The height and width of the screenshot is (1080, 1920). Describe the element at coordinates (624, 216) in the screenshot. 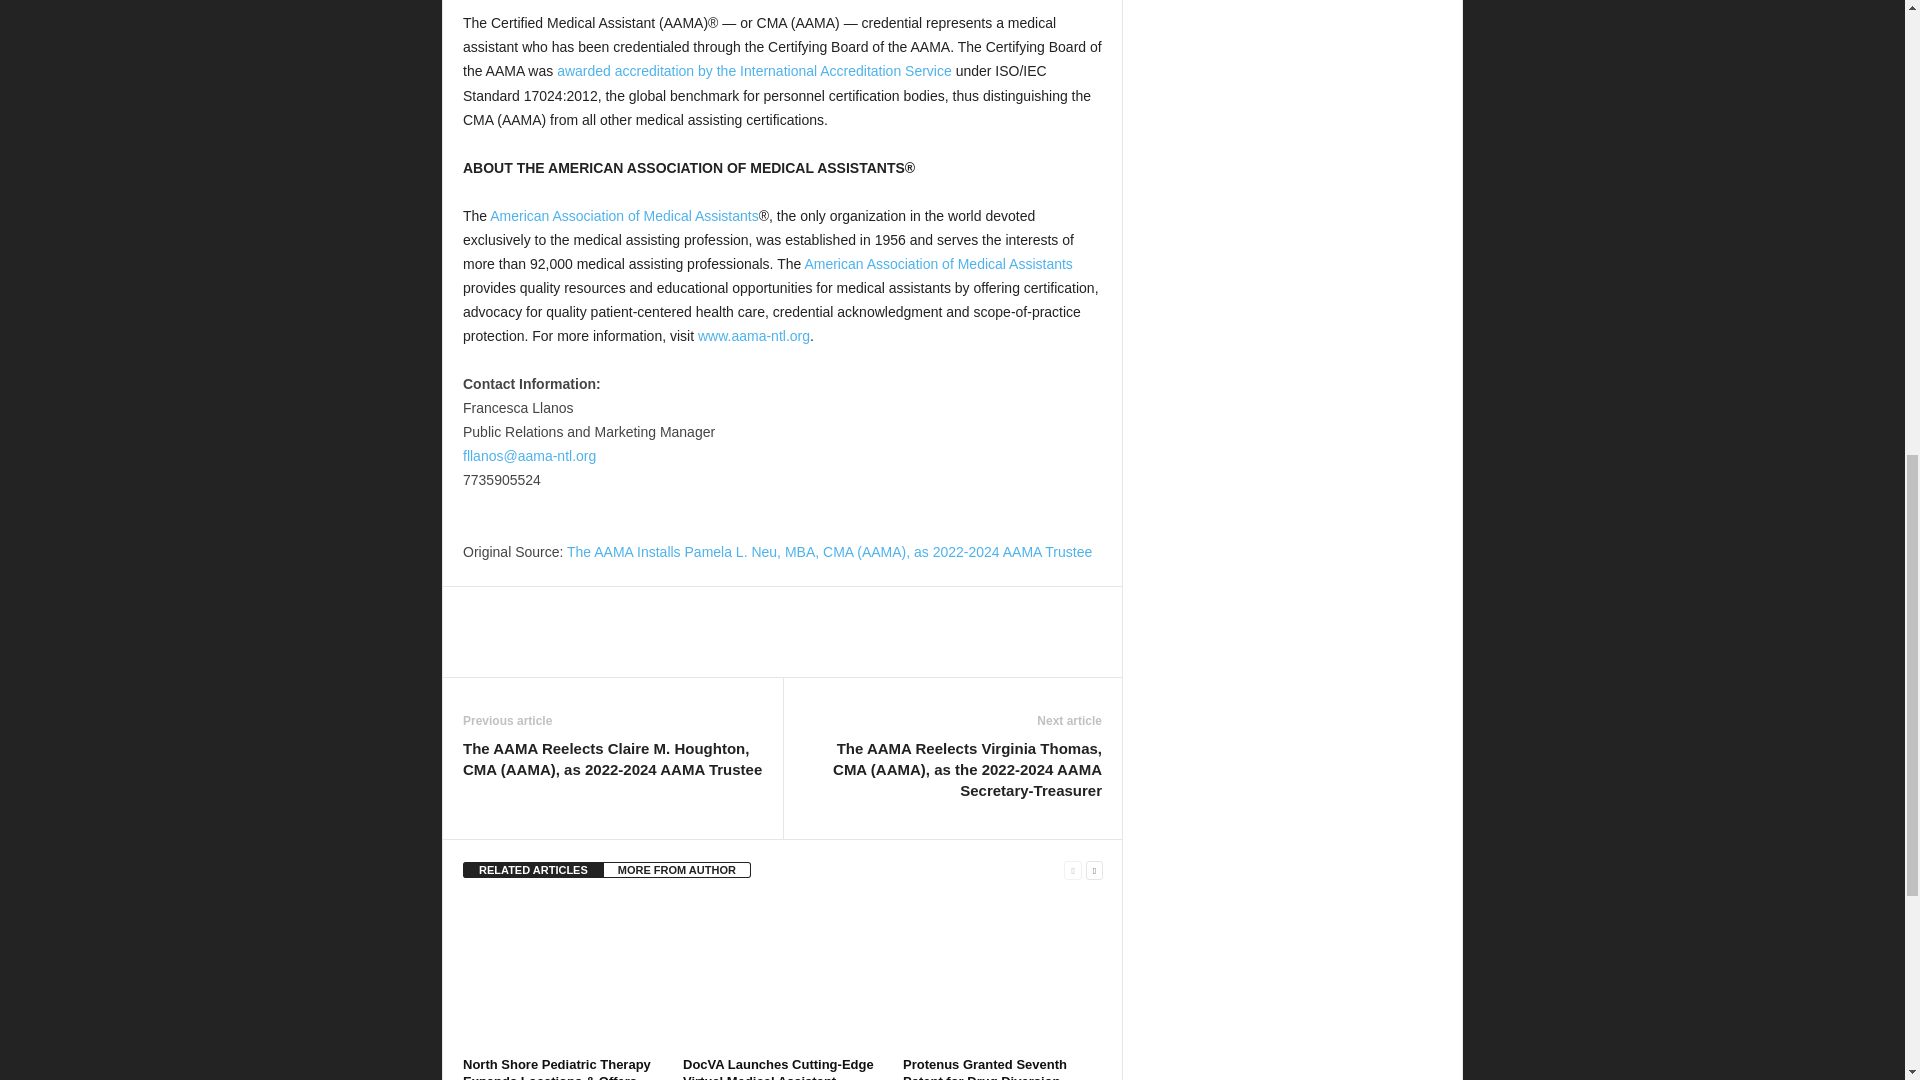

I see `American Association of Medical Assistants` at that location.